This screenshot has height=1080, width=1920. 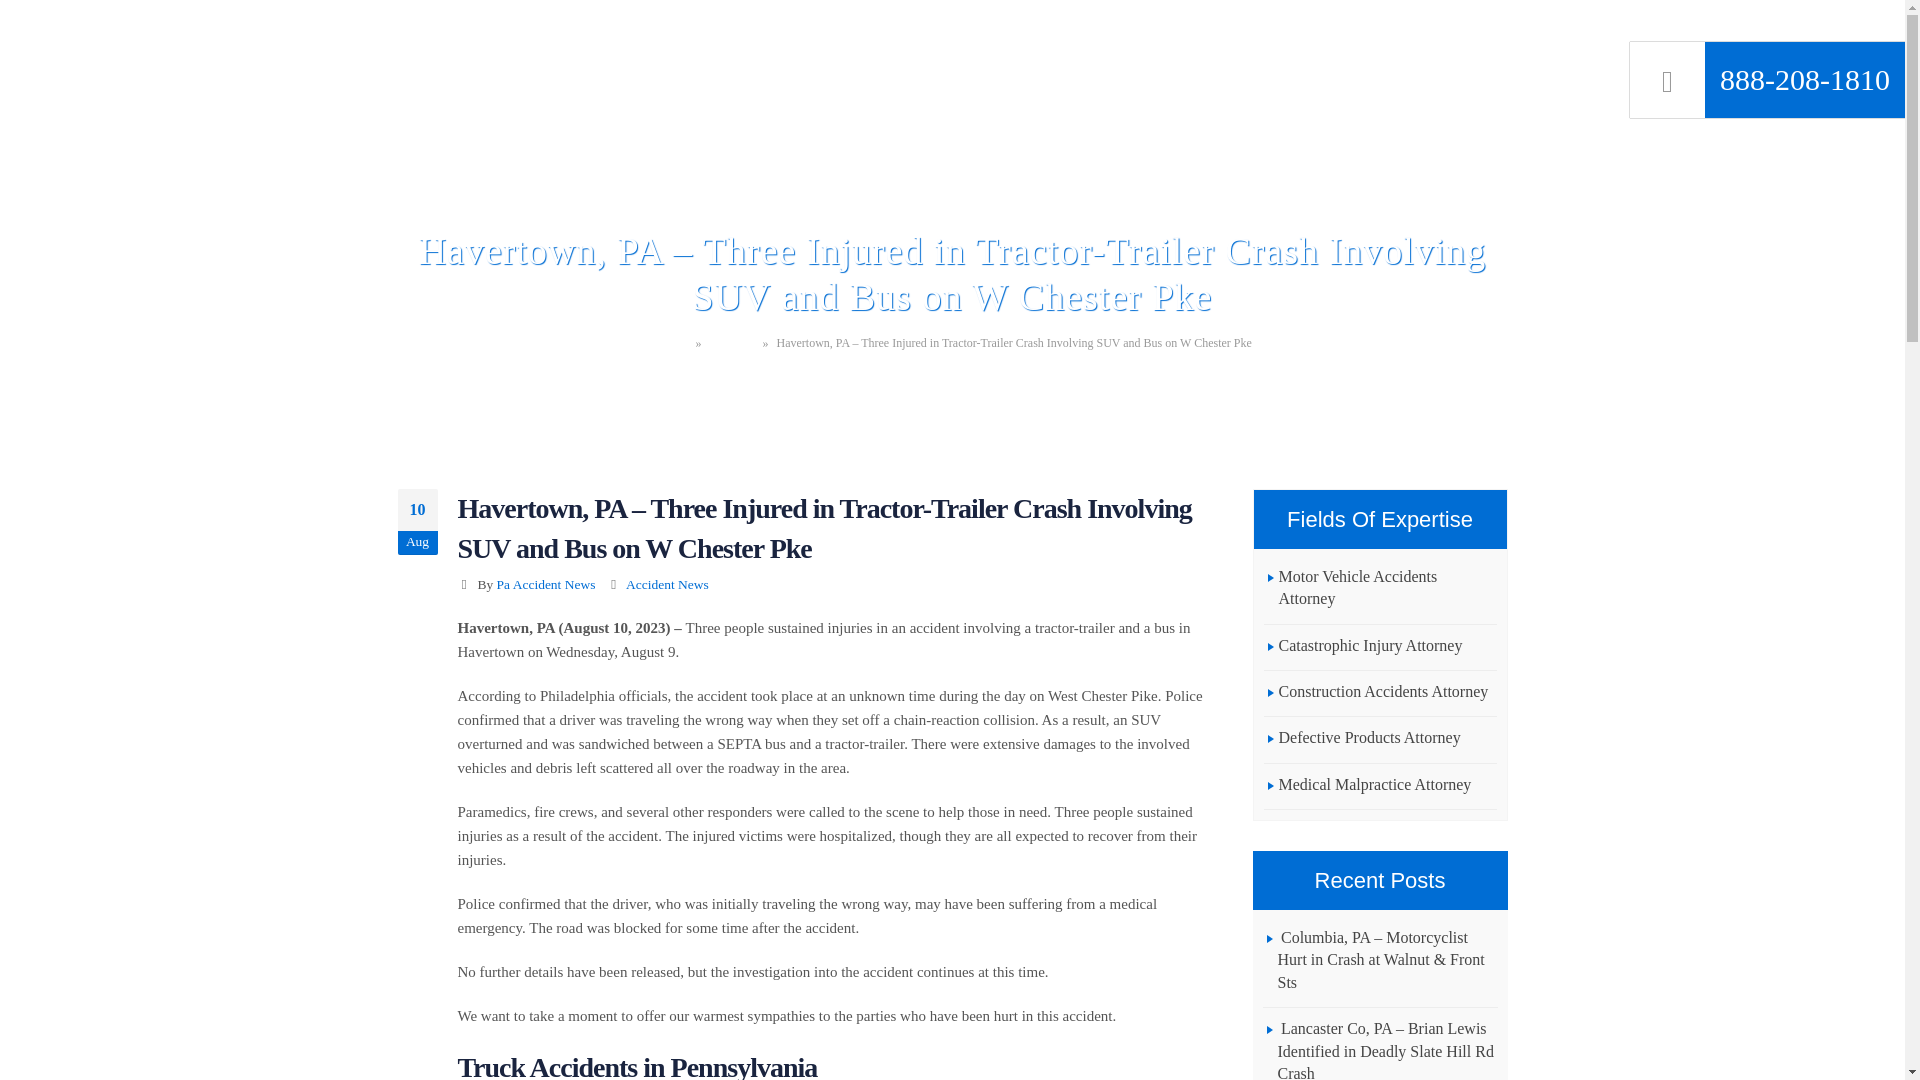 What do you see at coordinates (740, 38) in the screenshot?
I see `Home` at bounding box center [740, 38].